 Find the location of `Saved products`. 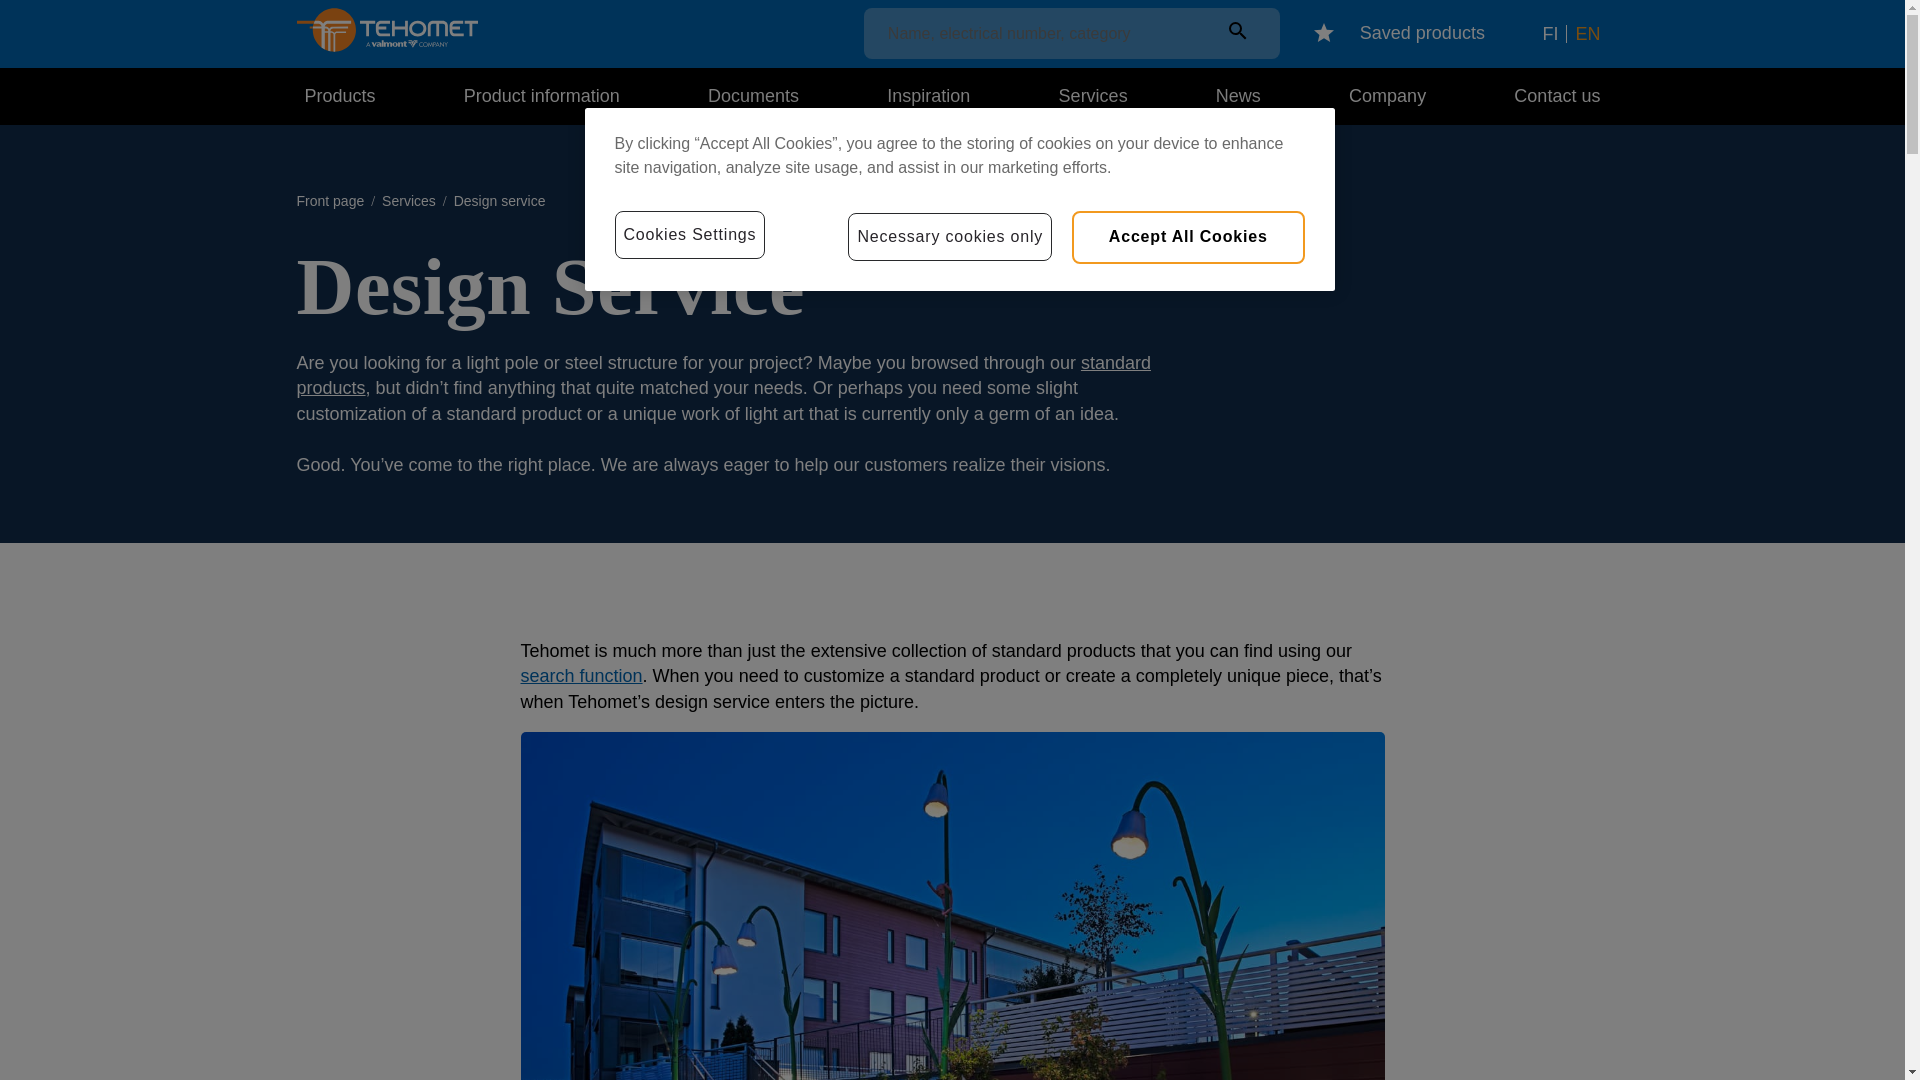

Saved products is located at coordinates (1398, 34).